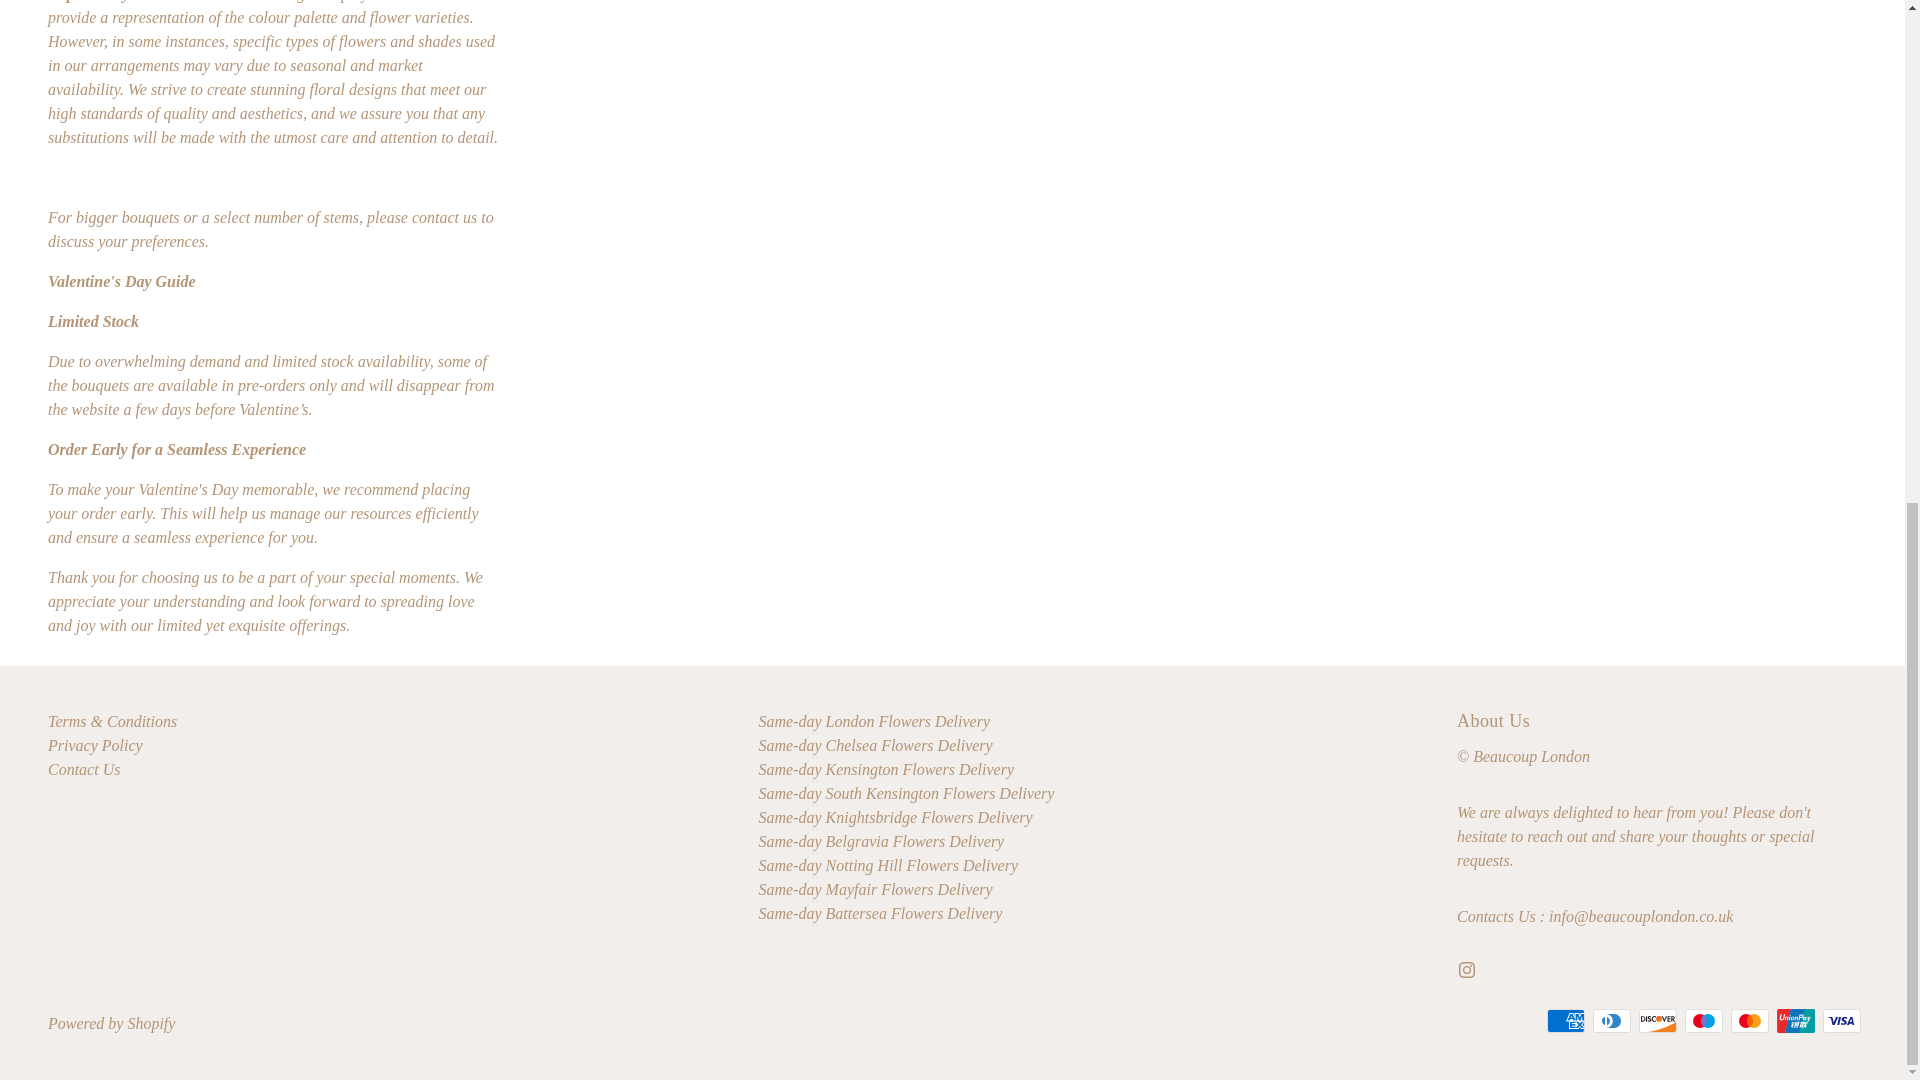 Image resolution: width=1920 pixels, height=1080 pixels. I want to click on Same-day Mayfair Flowers Delivery, so click(875, 889).